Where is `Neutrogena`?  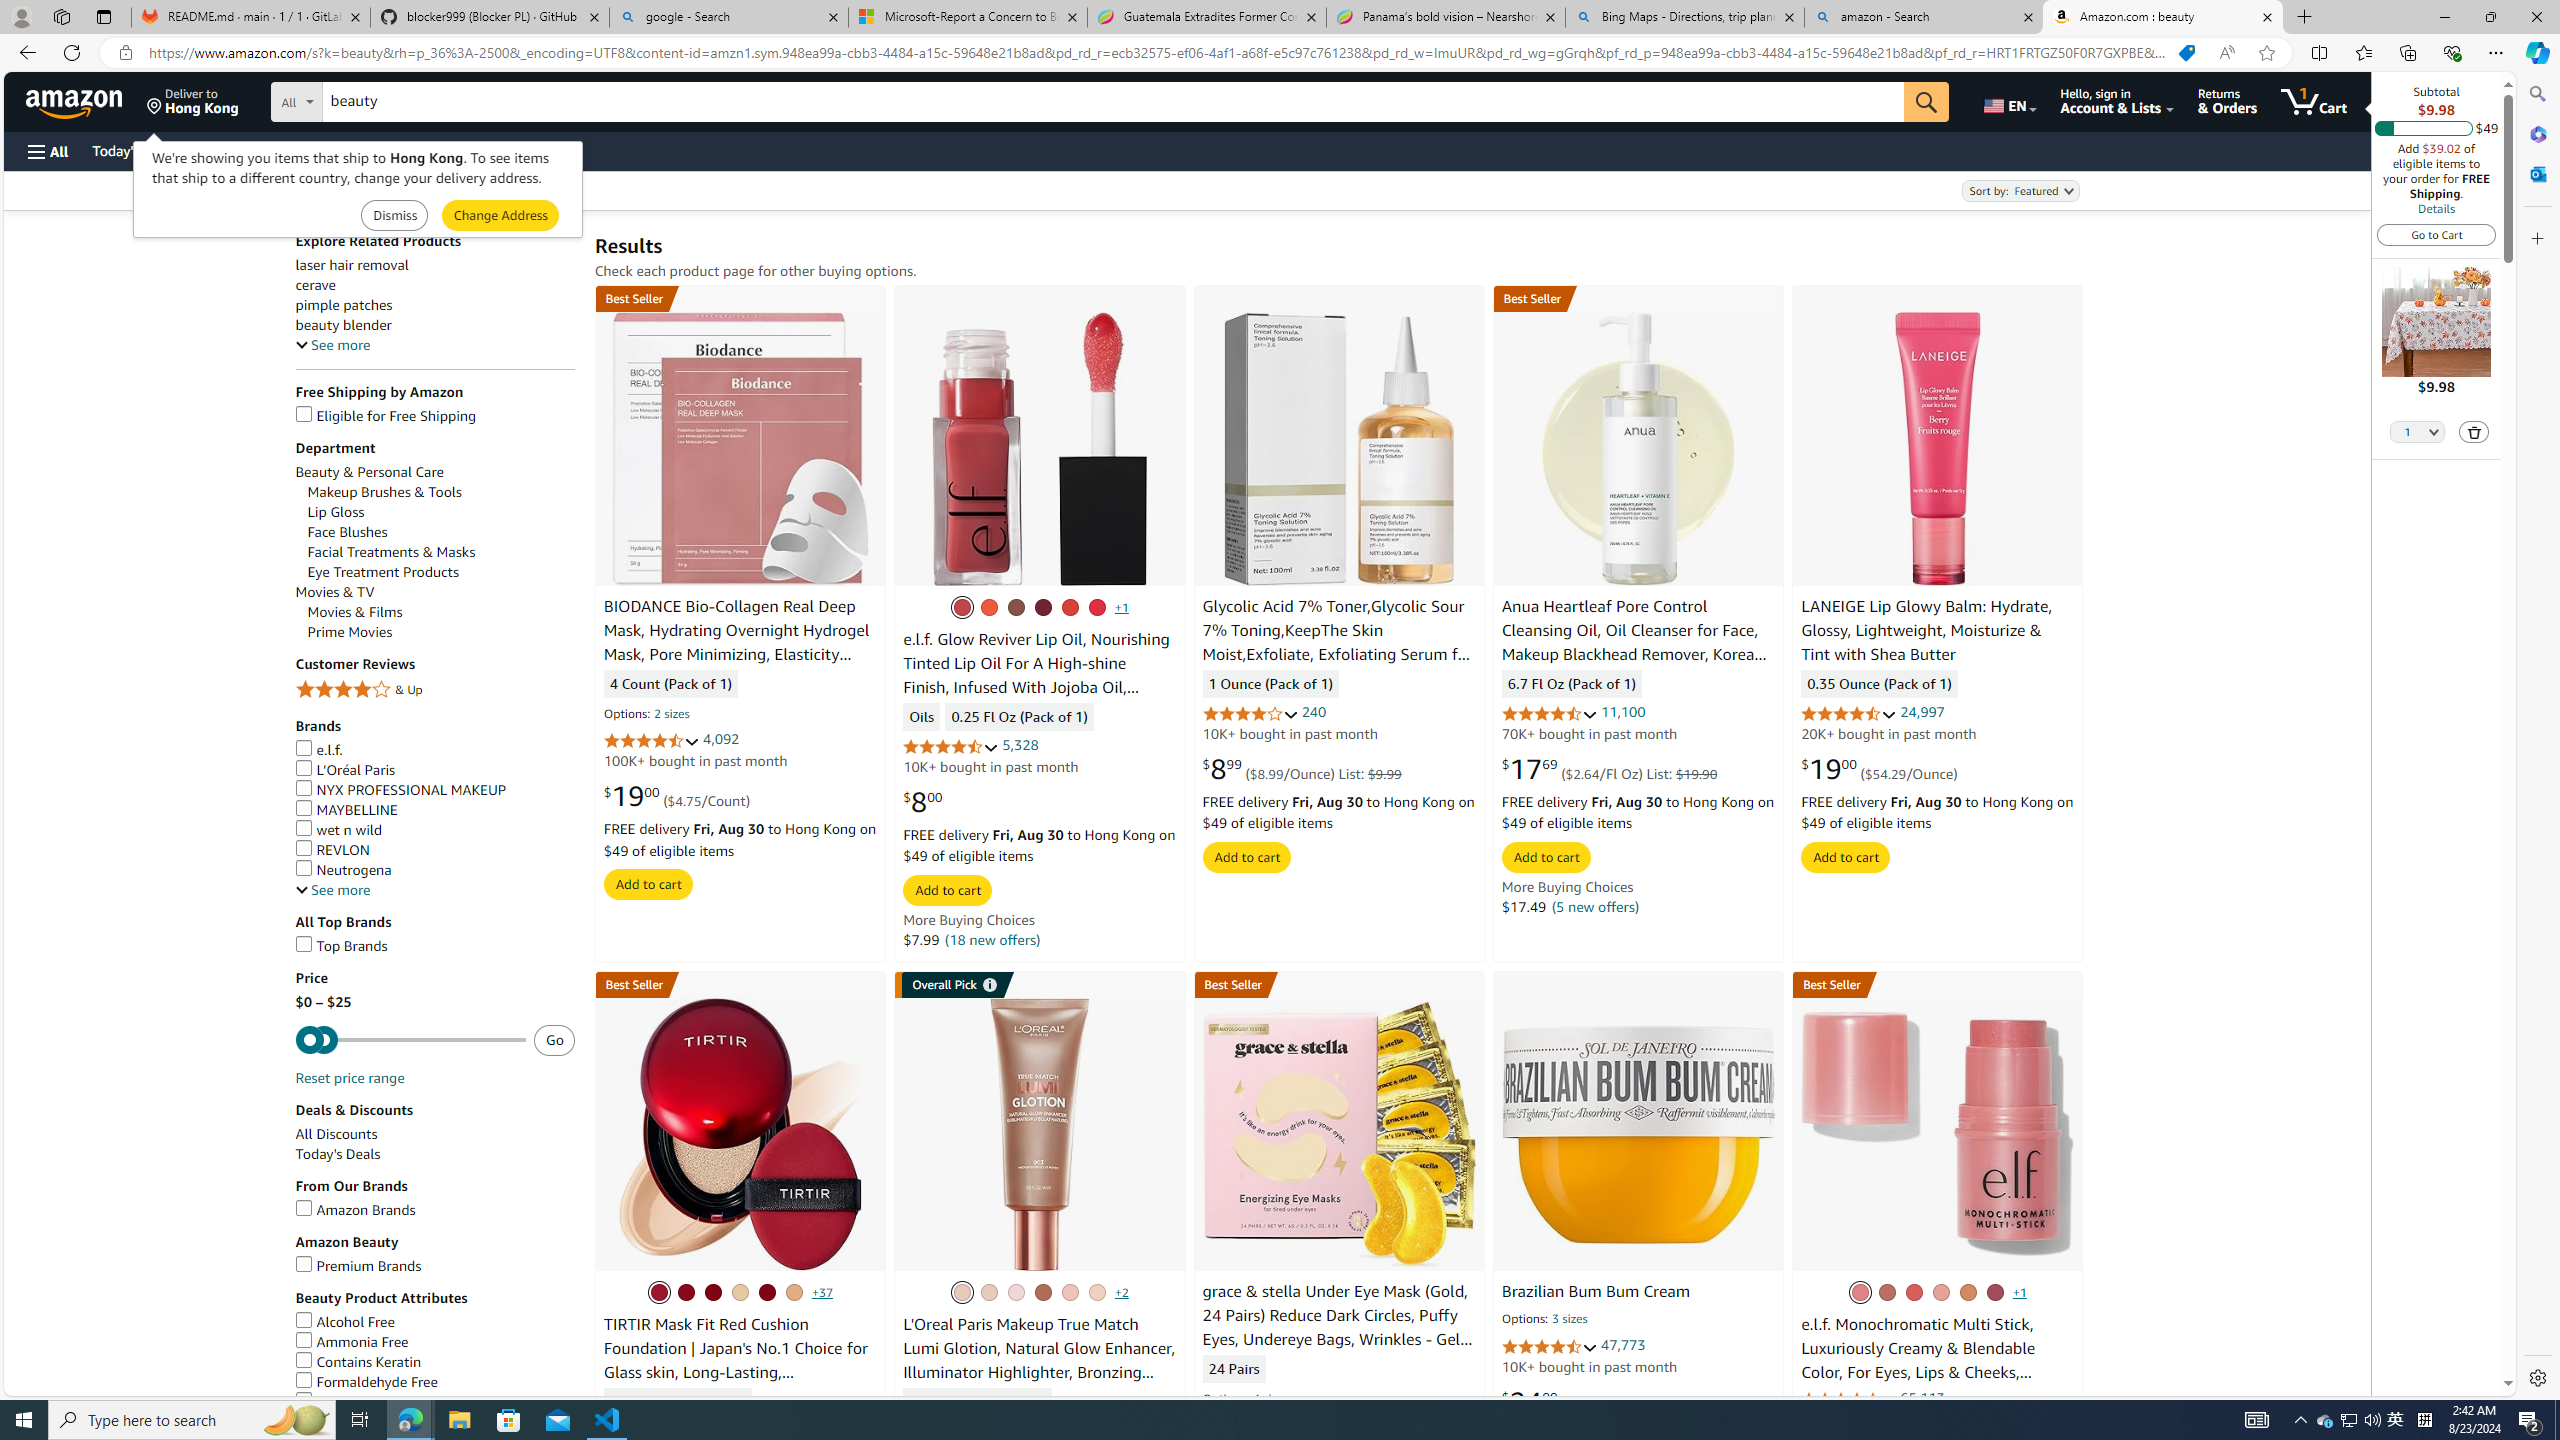
Neutrogena is located at coordinates (342, 869).